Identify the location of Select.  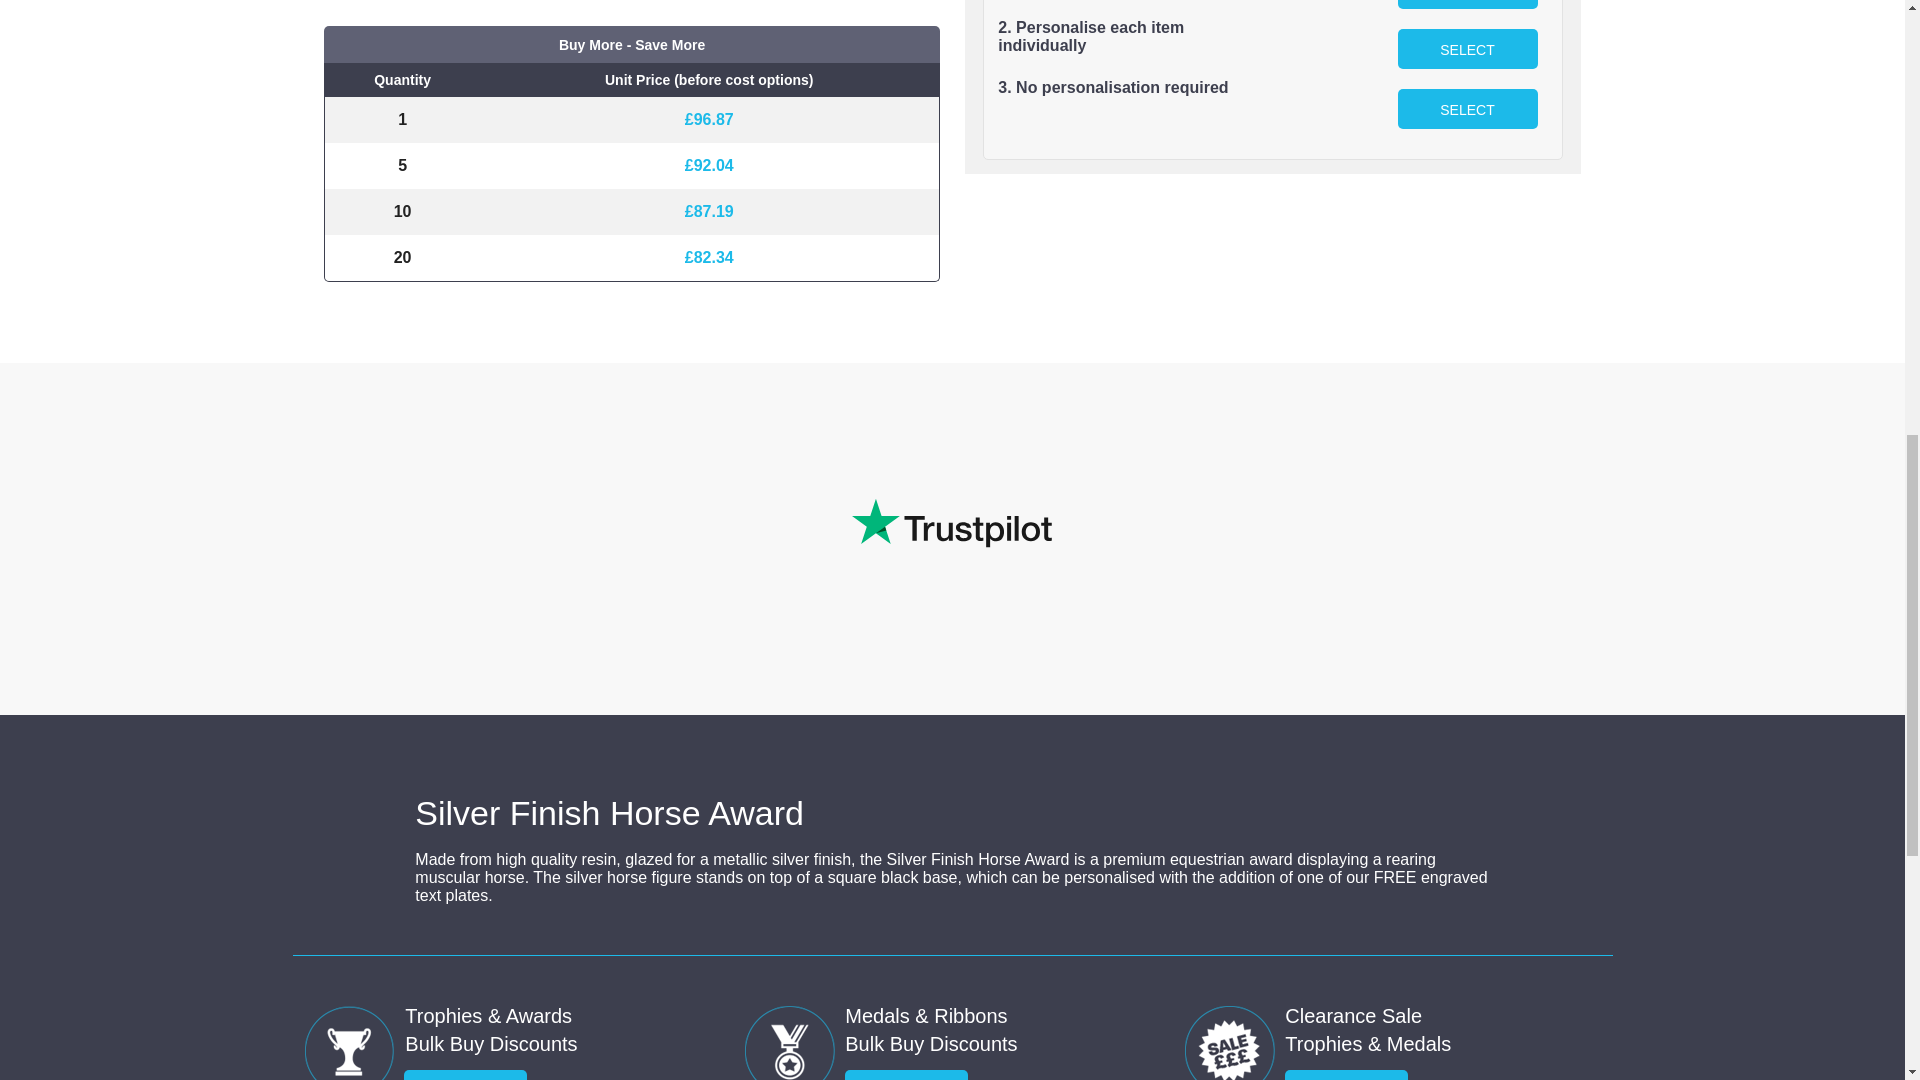
(1467, 108).